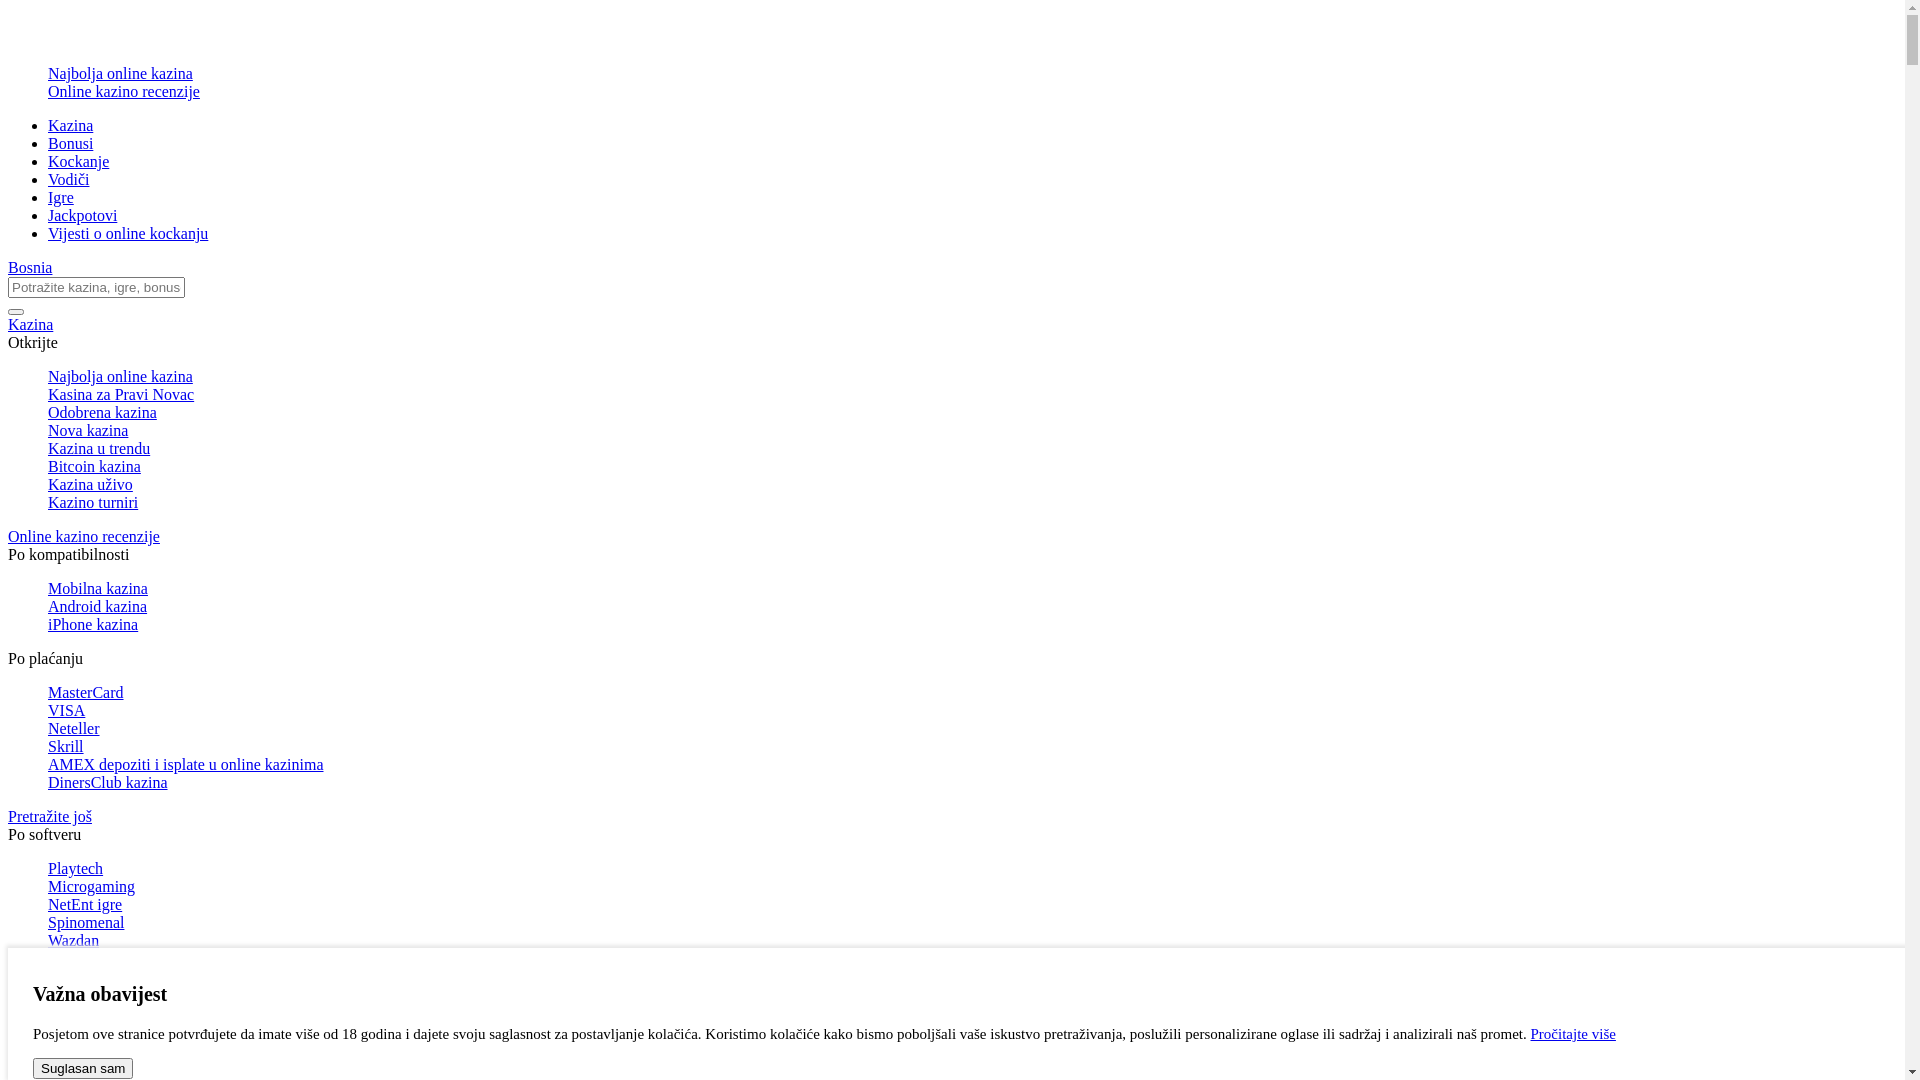  What do you see at coordinates (972, 693) in the screenshot?
I see `MasterCard` at bounding box center [972, 693].